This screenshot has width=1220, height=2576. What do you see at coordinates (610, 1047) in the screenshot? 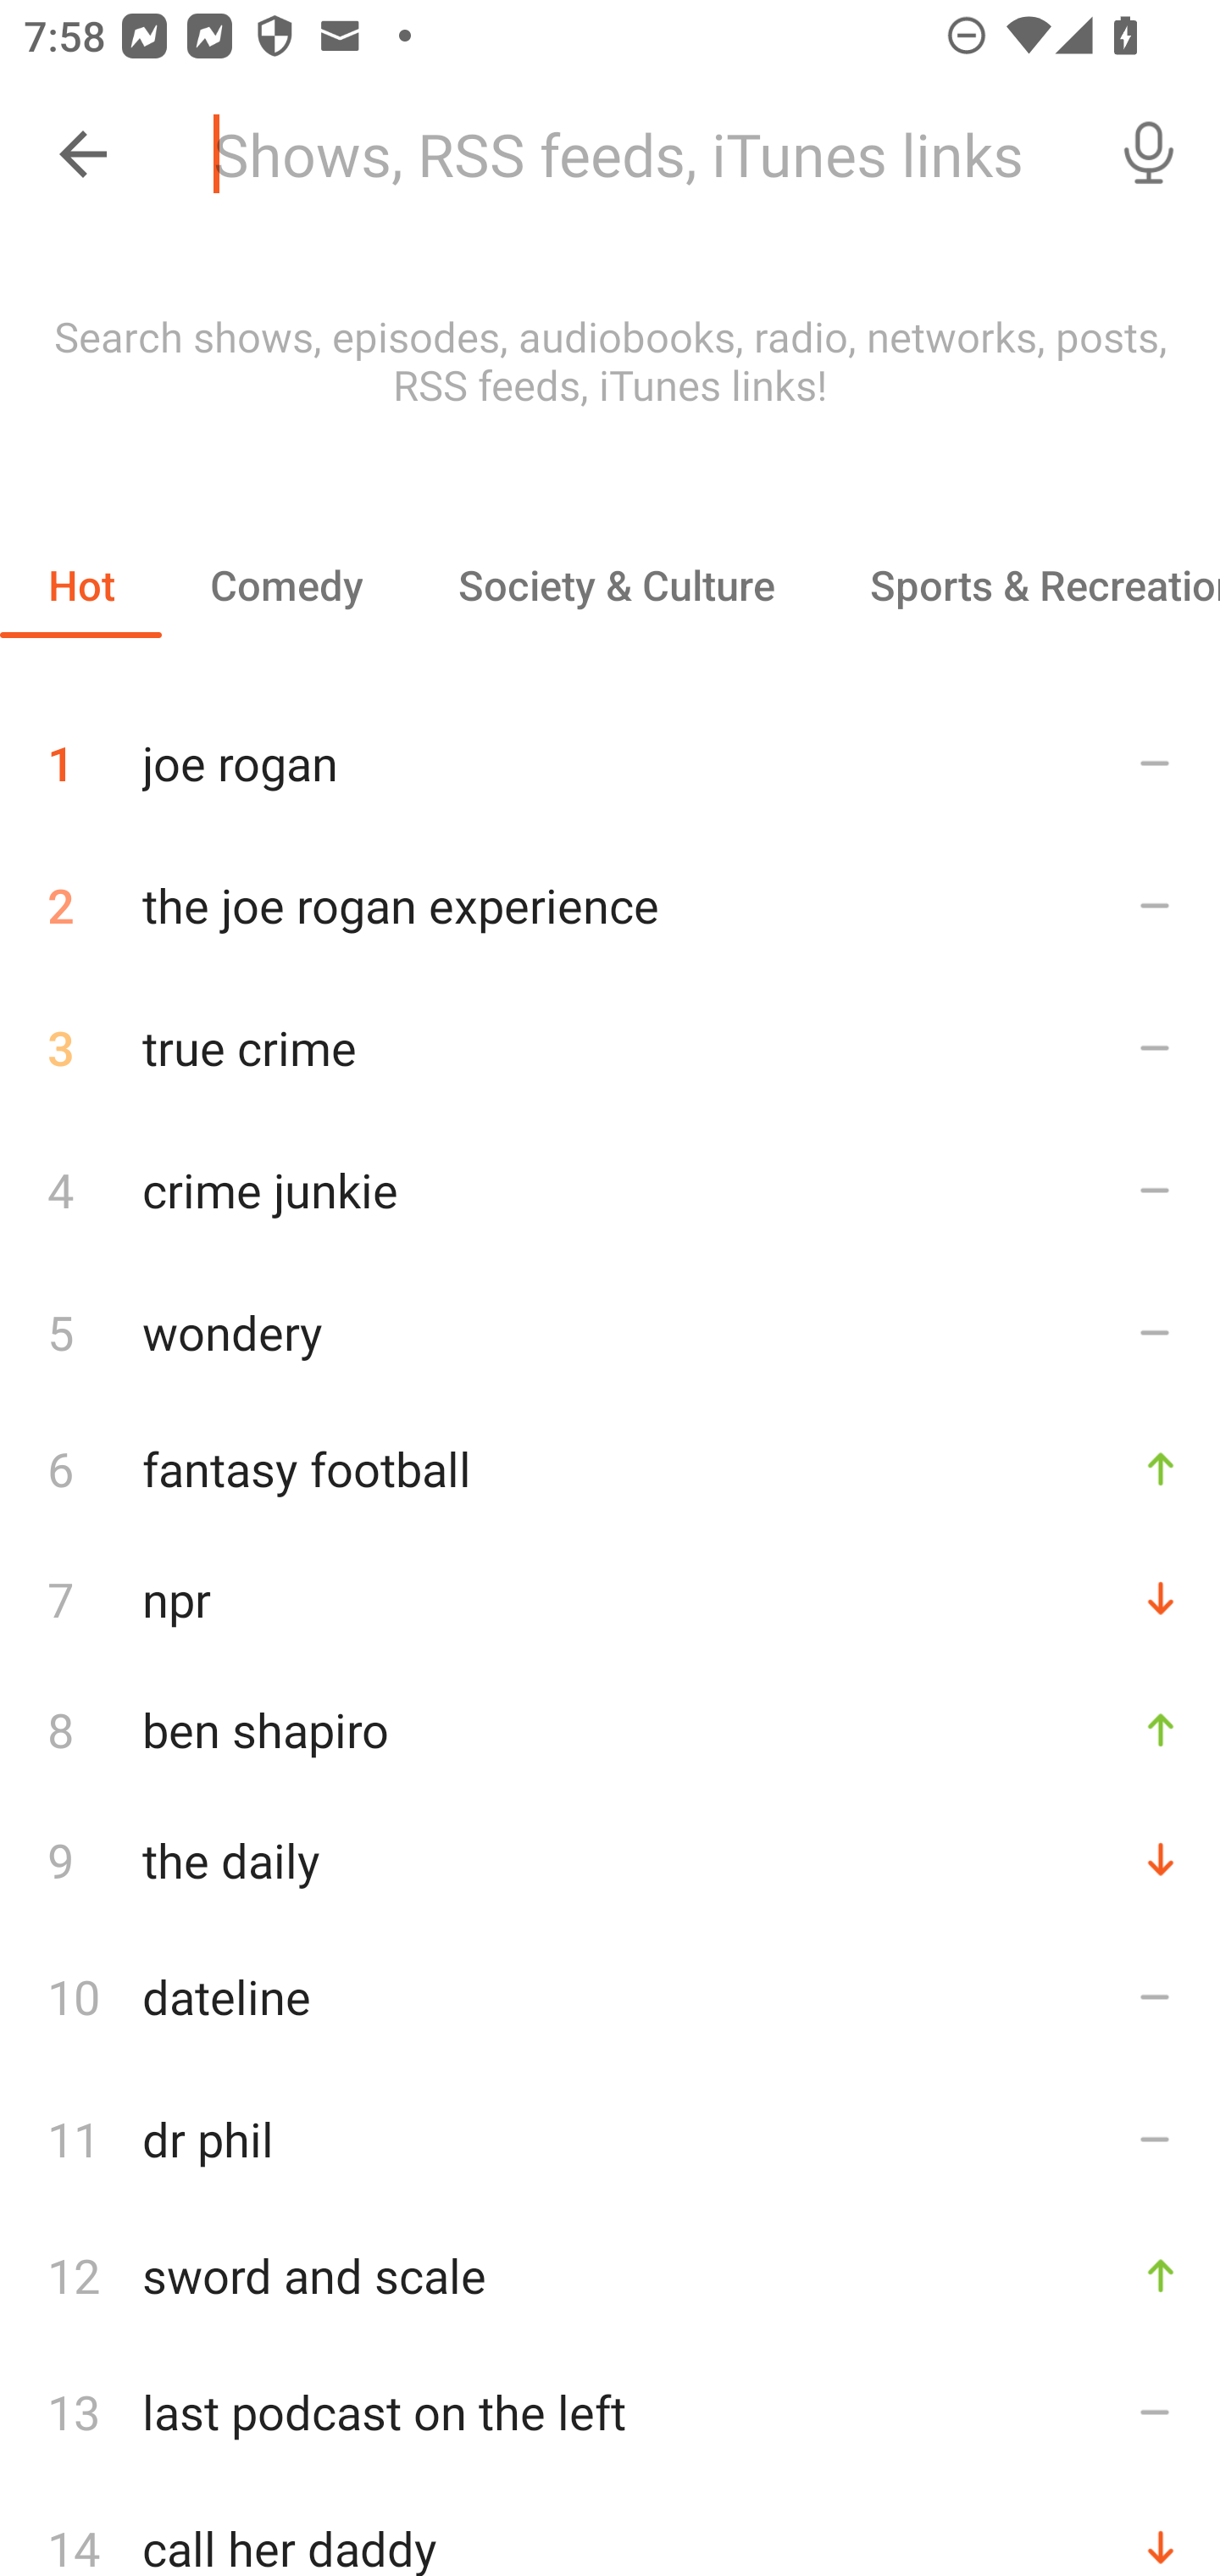
I see `3 true crime` at bounding box center [610, 1047].